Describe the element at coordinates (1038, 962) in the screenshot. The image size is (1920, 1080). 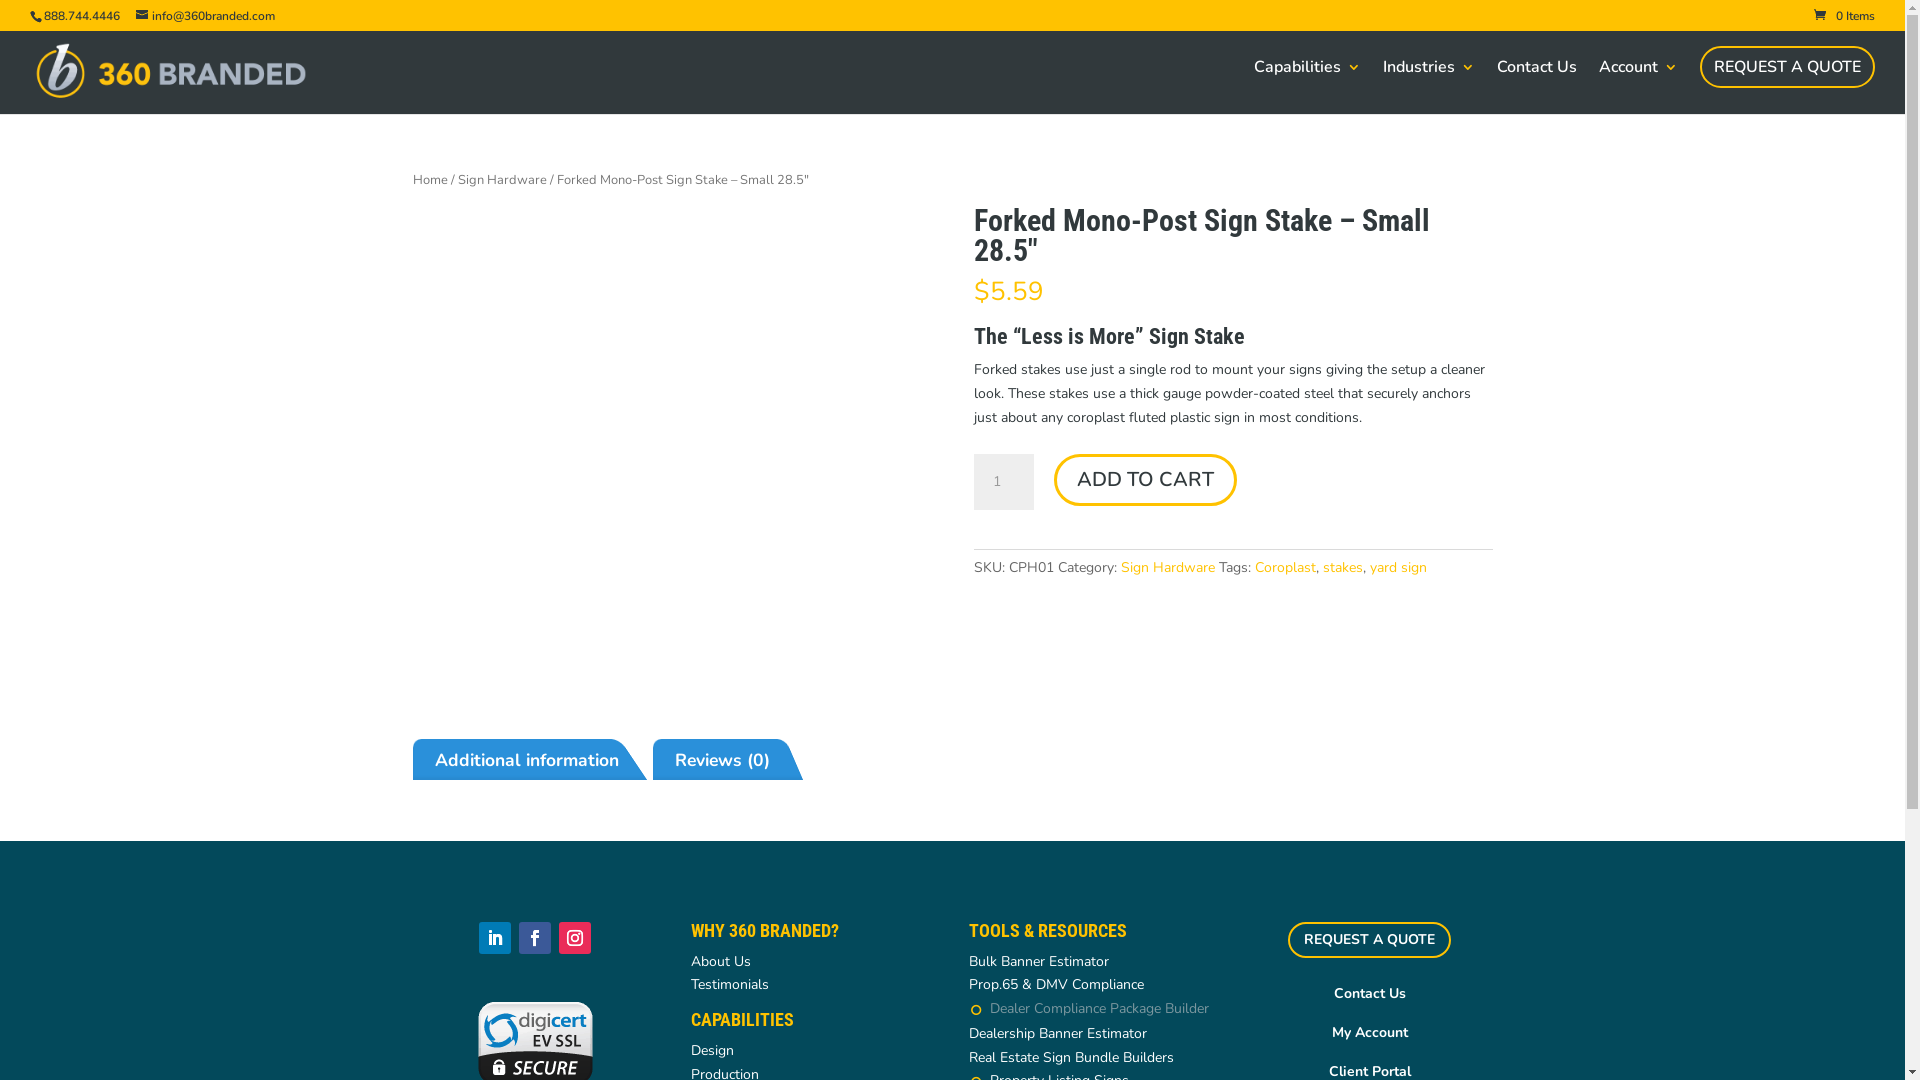
I see `Bulk Banner Estimator` at that location.